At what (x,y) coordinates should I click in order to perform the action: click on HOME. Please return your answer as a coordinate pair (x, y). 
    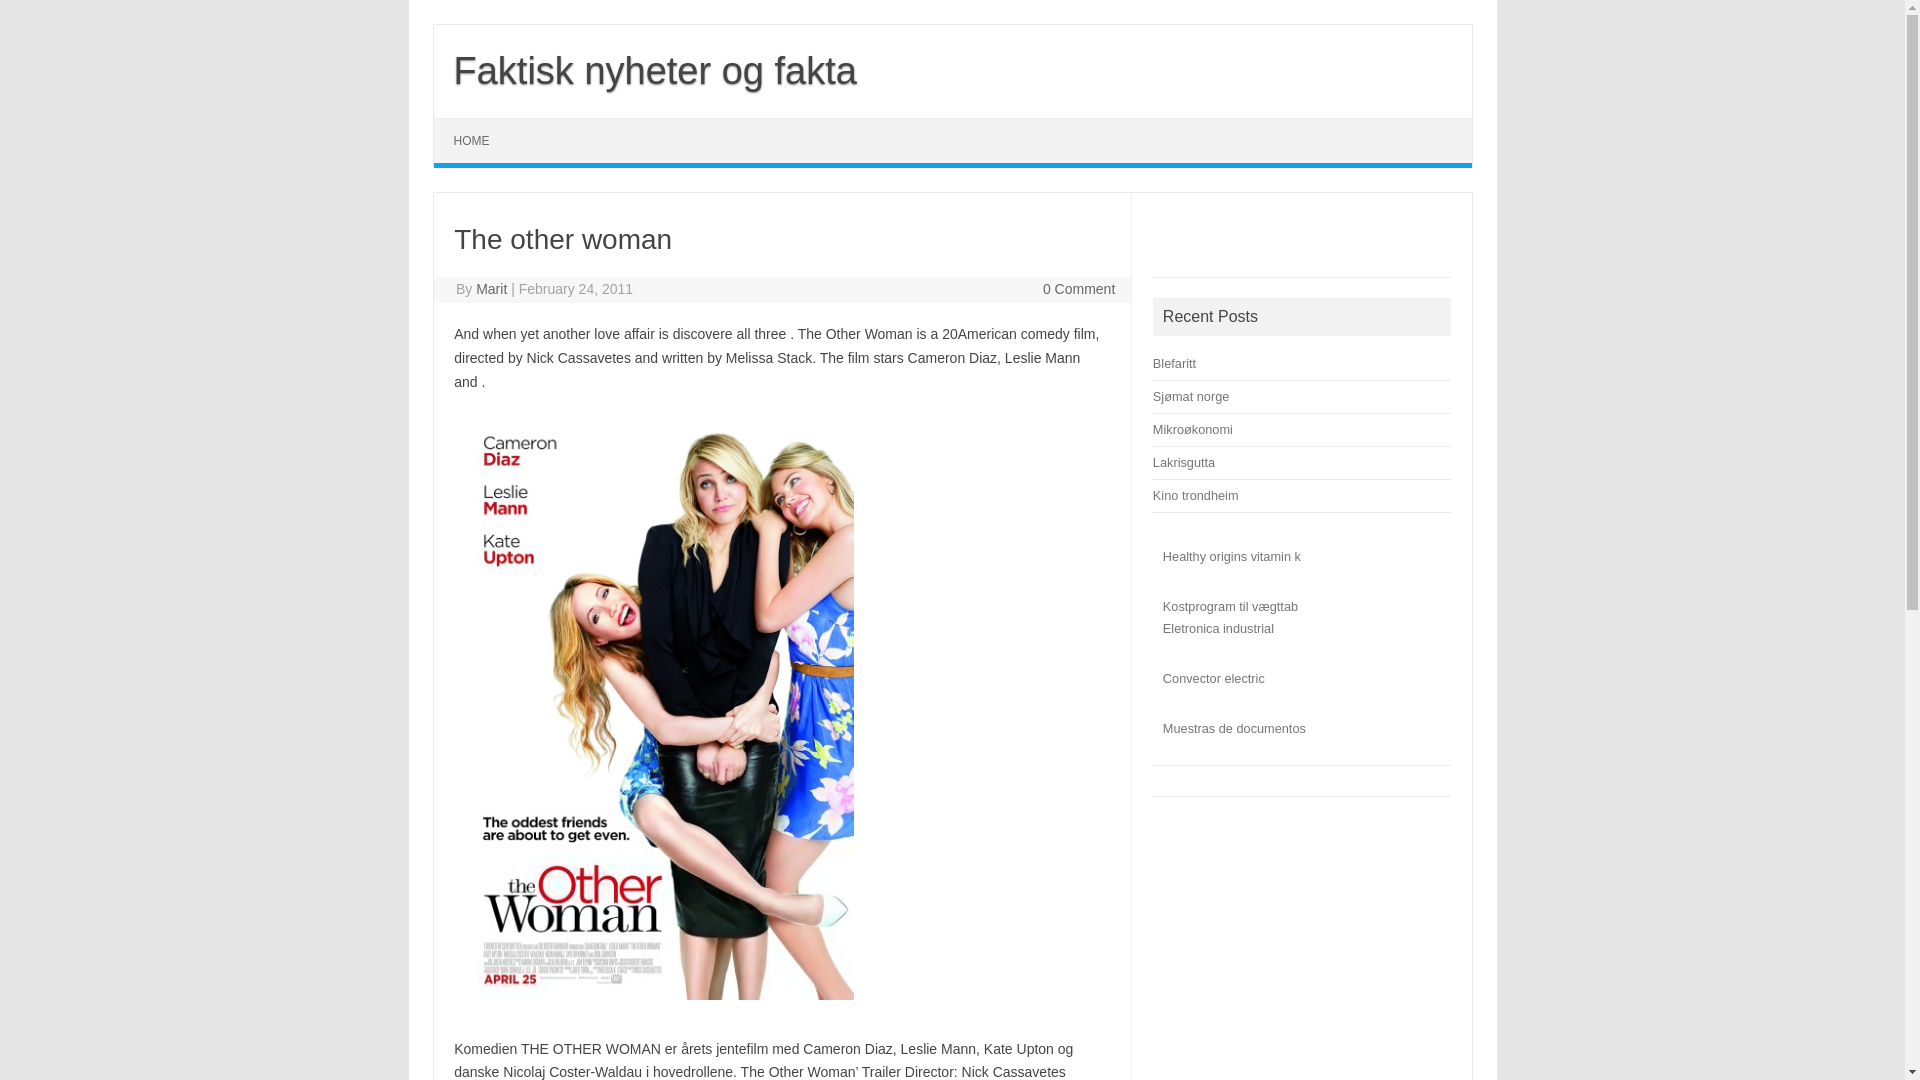
    Looking at the image, I should click on (472, 140).